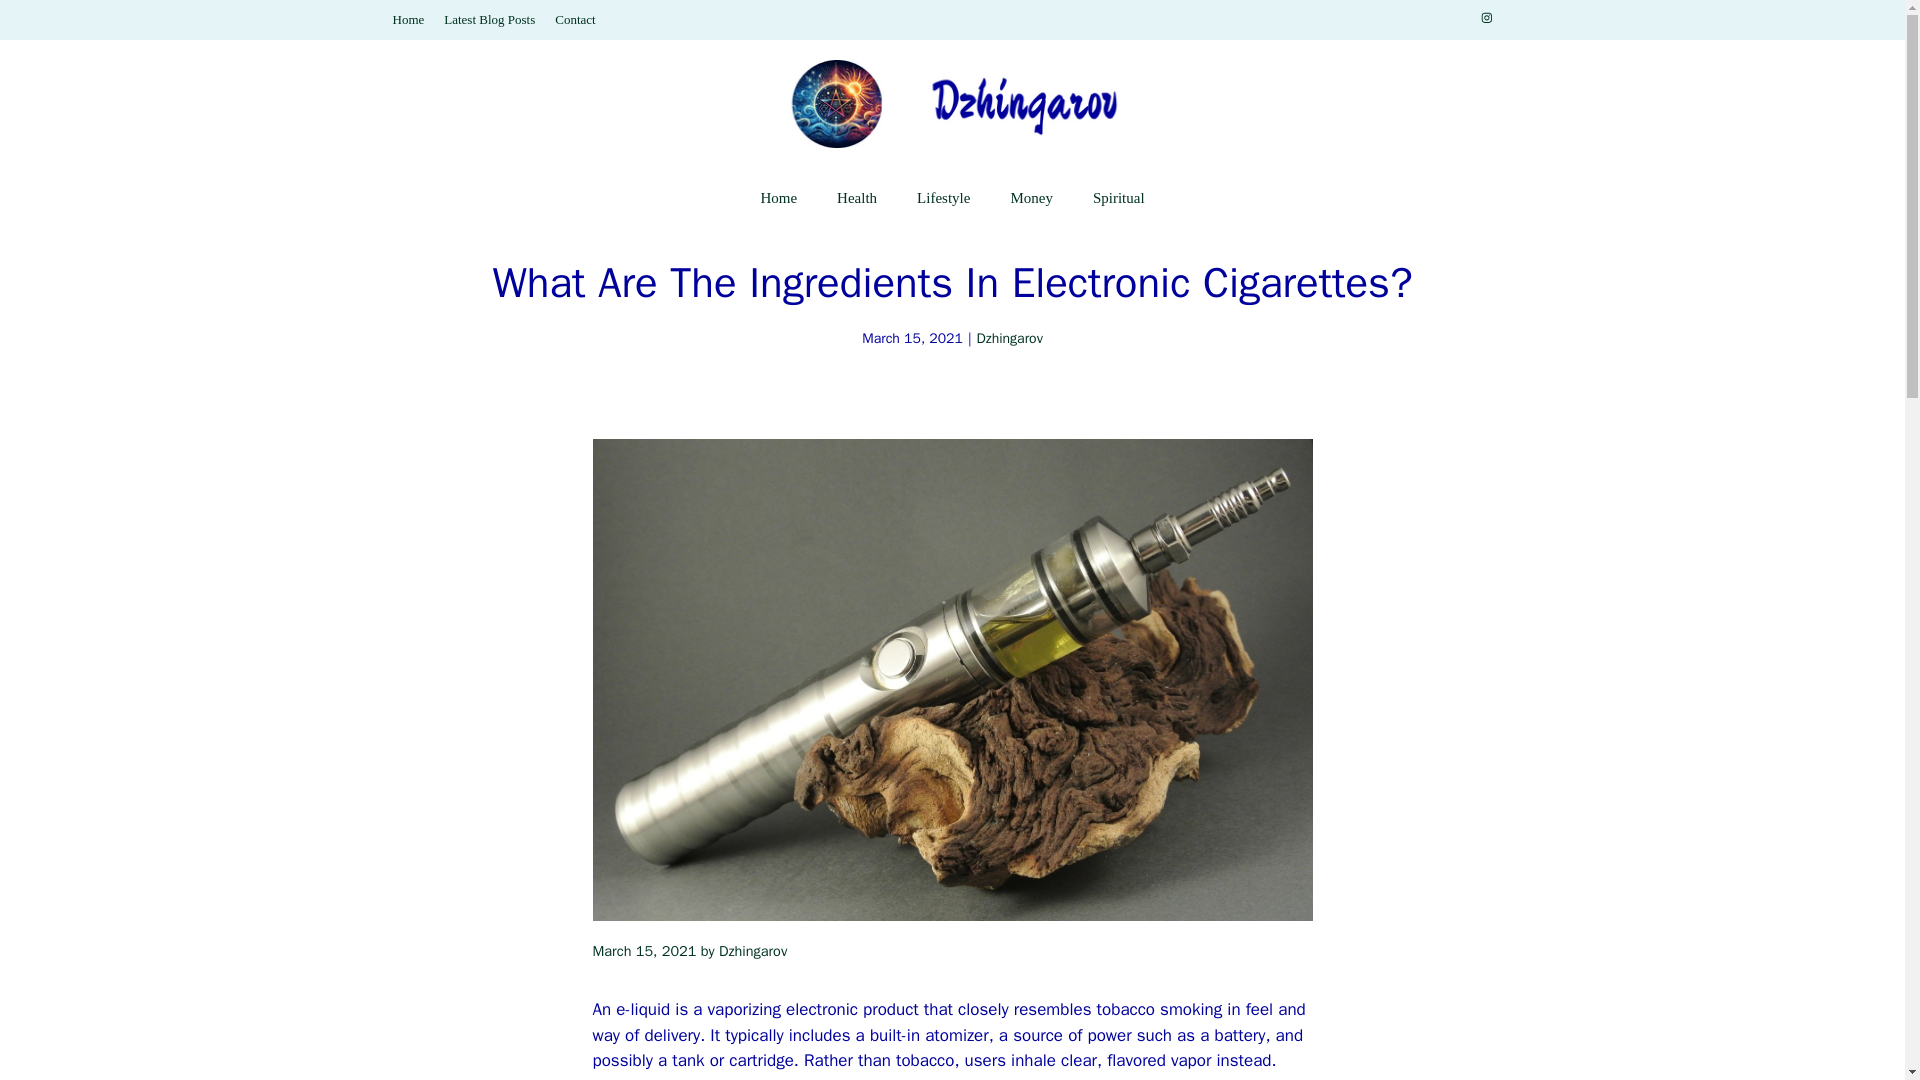 This screenshot has height=1080, width=1920. Describe the element at coordinates (574, 19) in the screenshot. I see `Contact` at that location.